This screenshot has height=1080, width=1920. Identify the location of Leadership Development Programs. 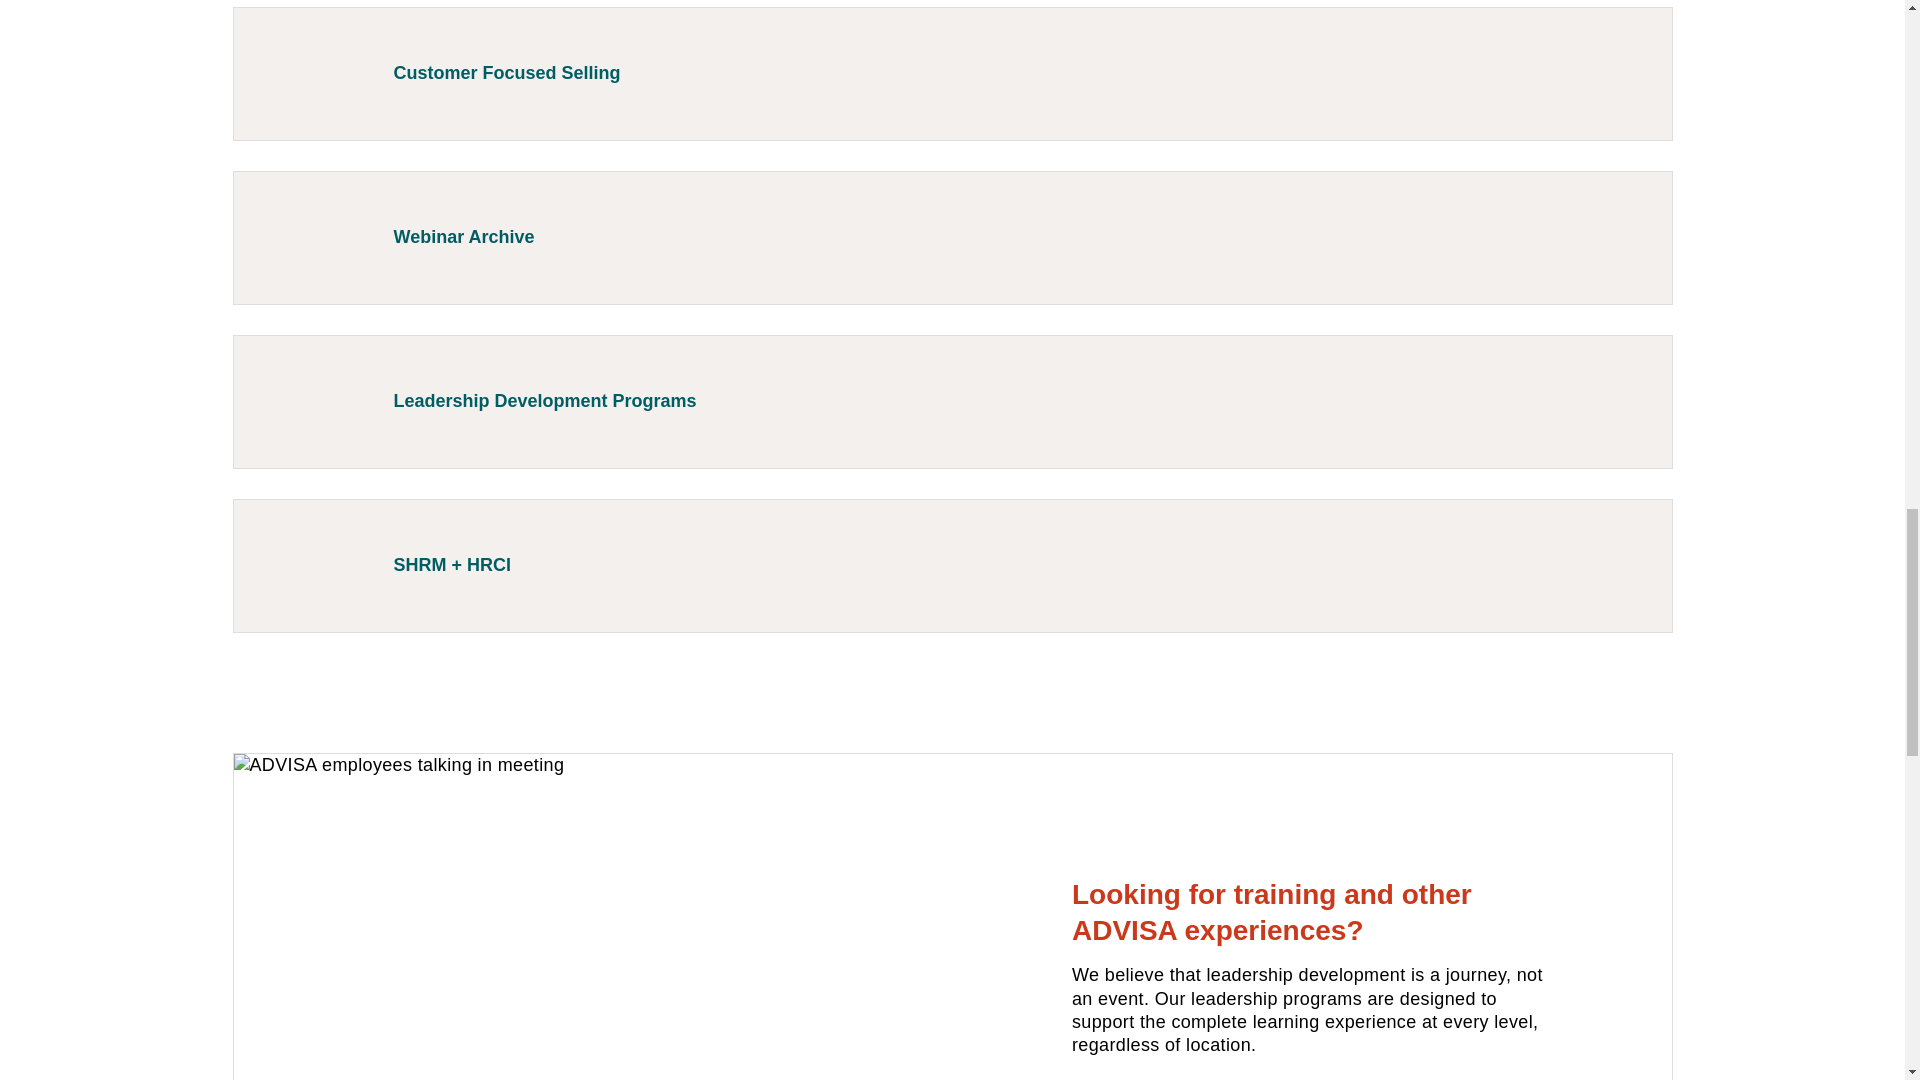
(952, 401).